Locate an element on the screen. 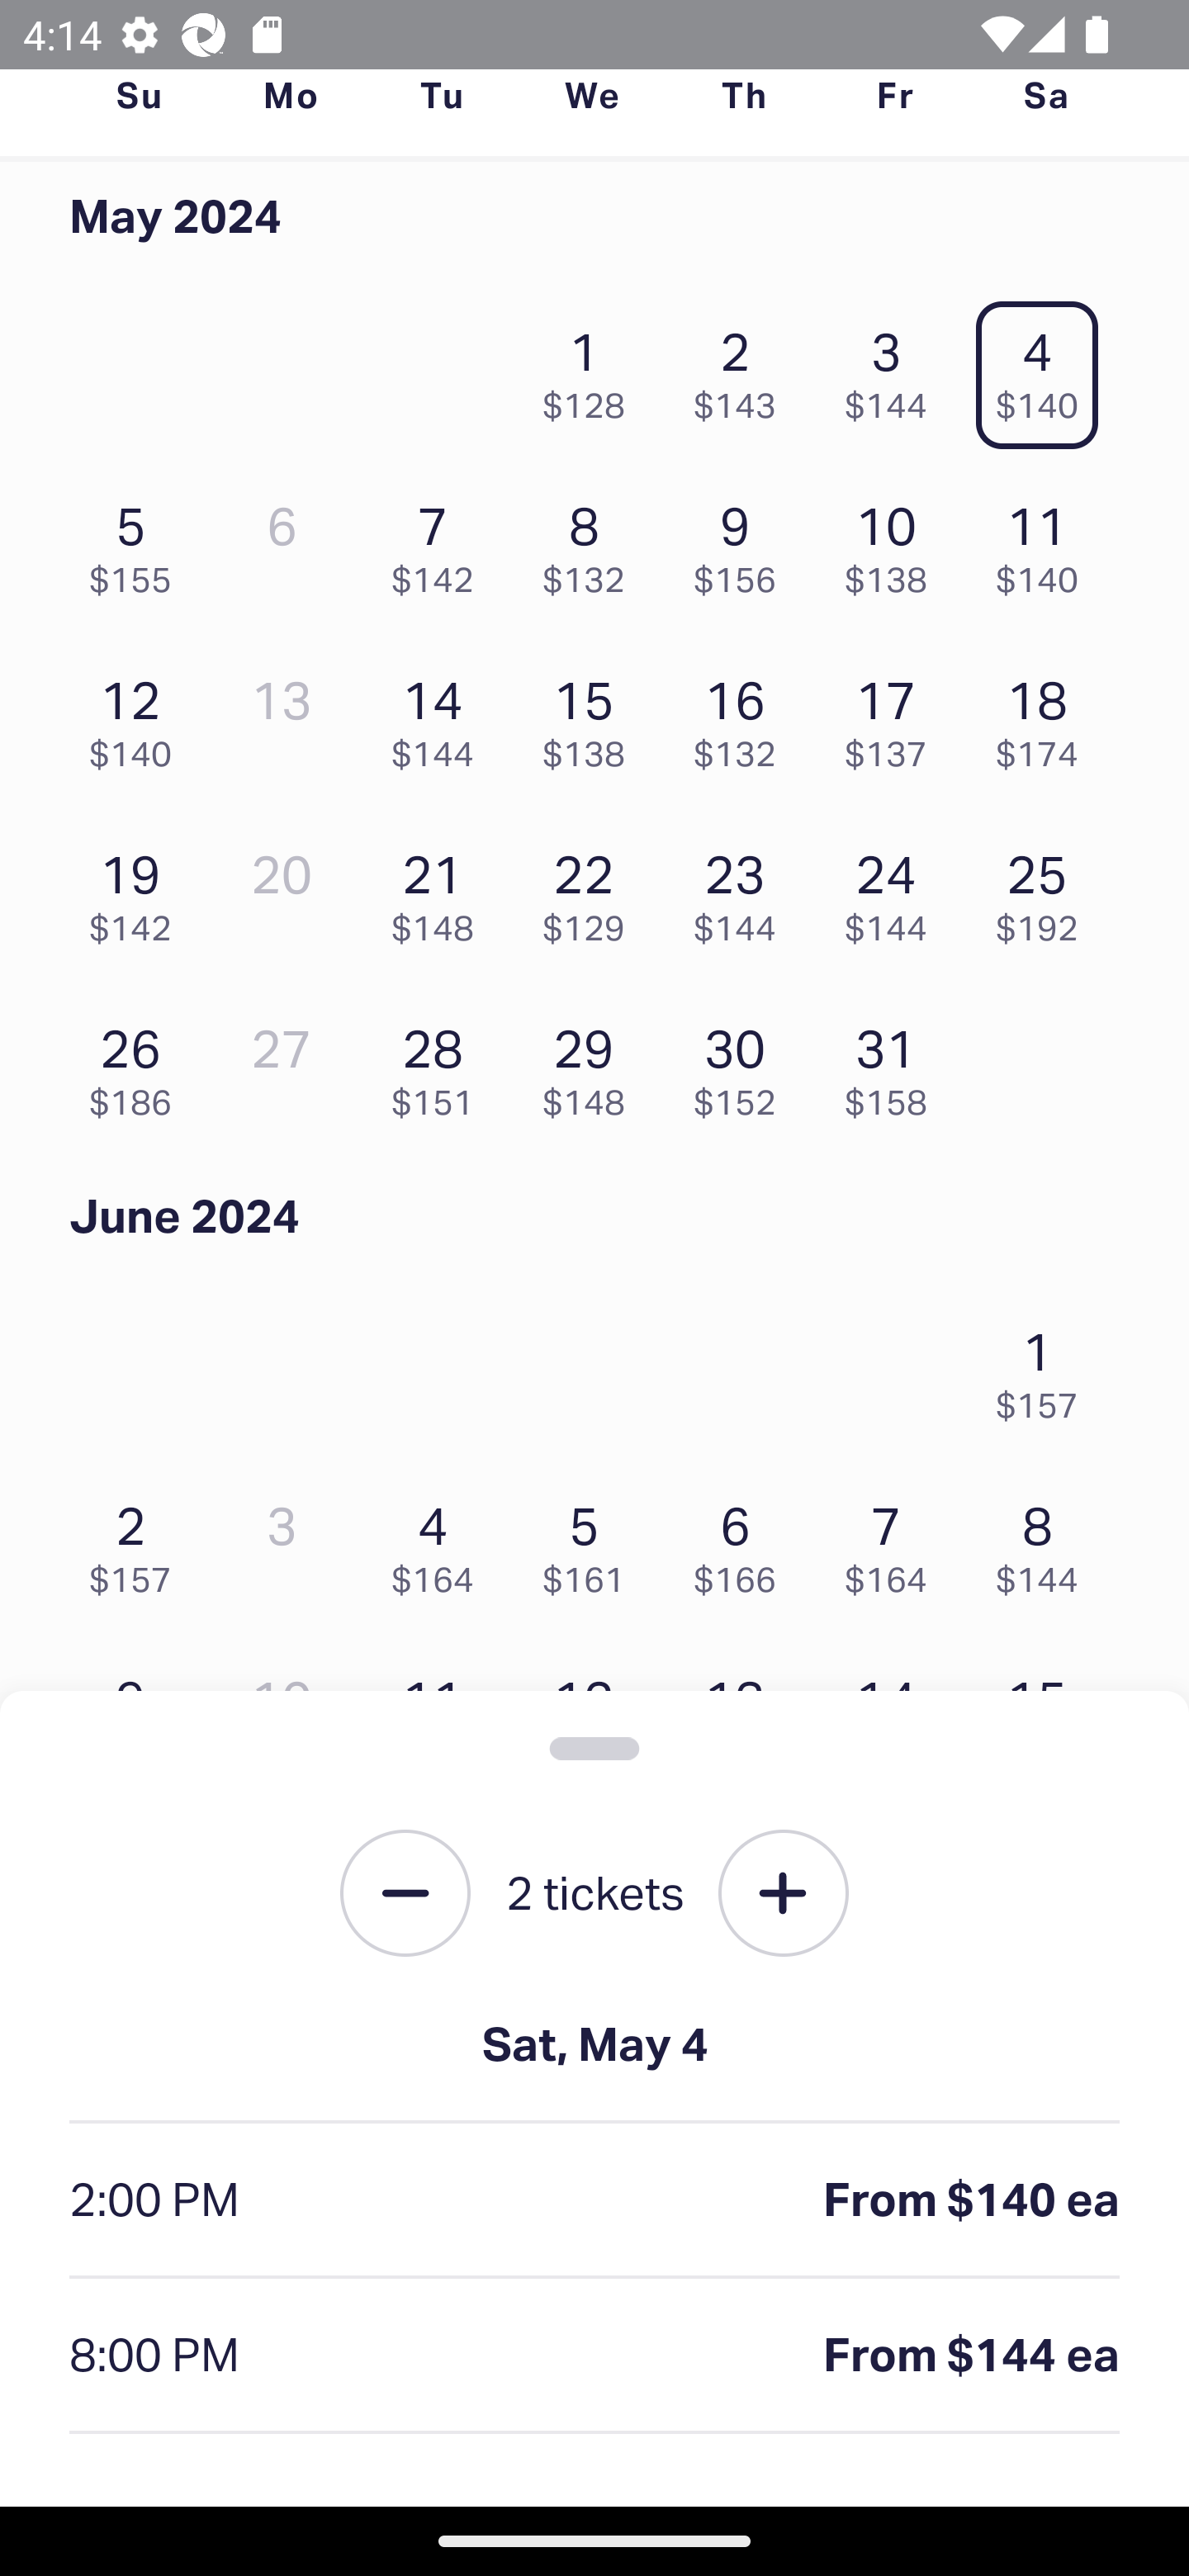 This screenshot has height=2576, width=1189. 22 $129 is located at coordinates (593, 890).